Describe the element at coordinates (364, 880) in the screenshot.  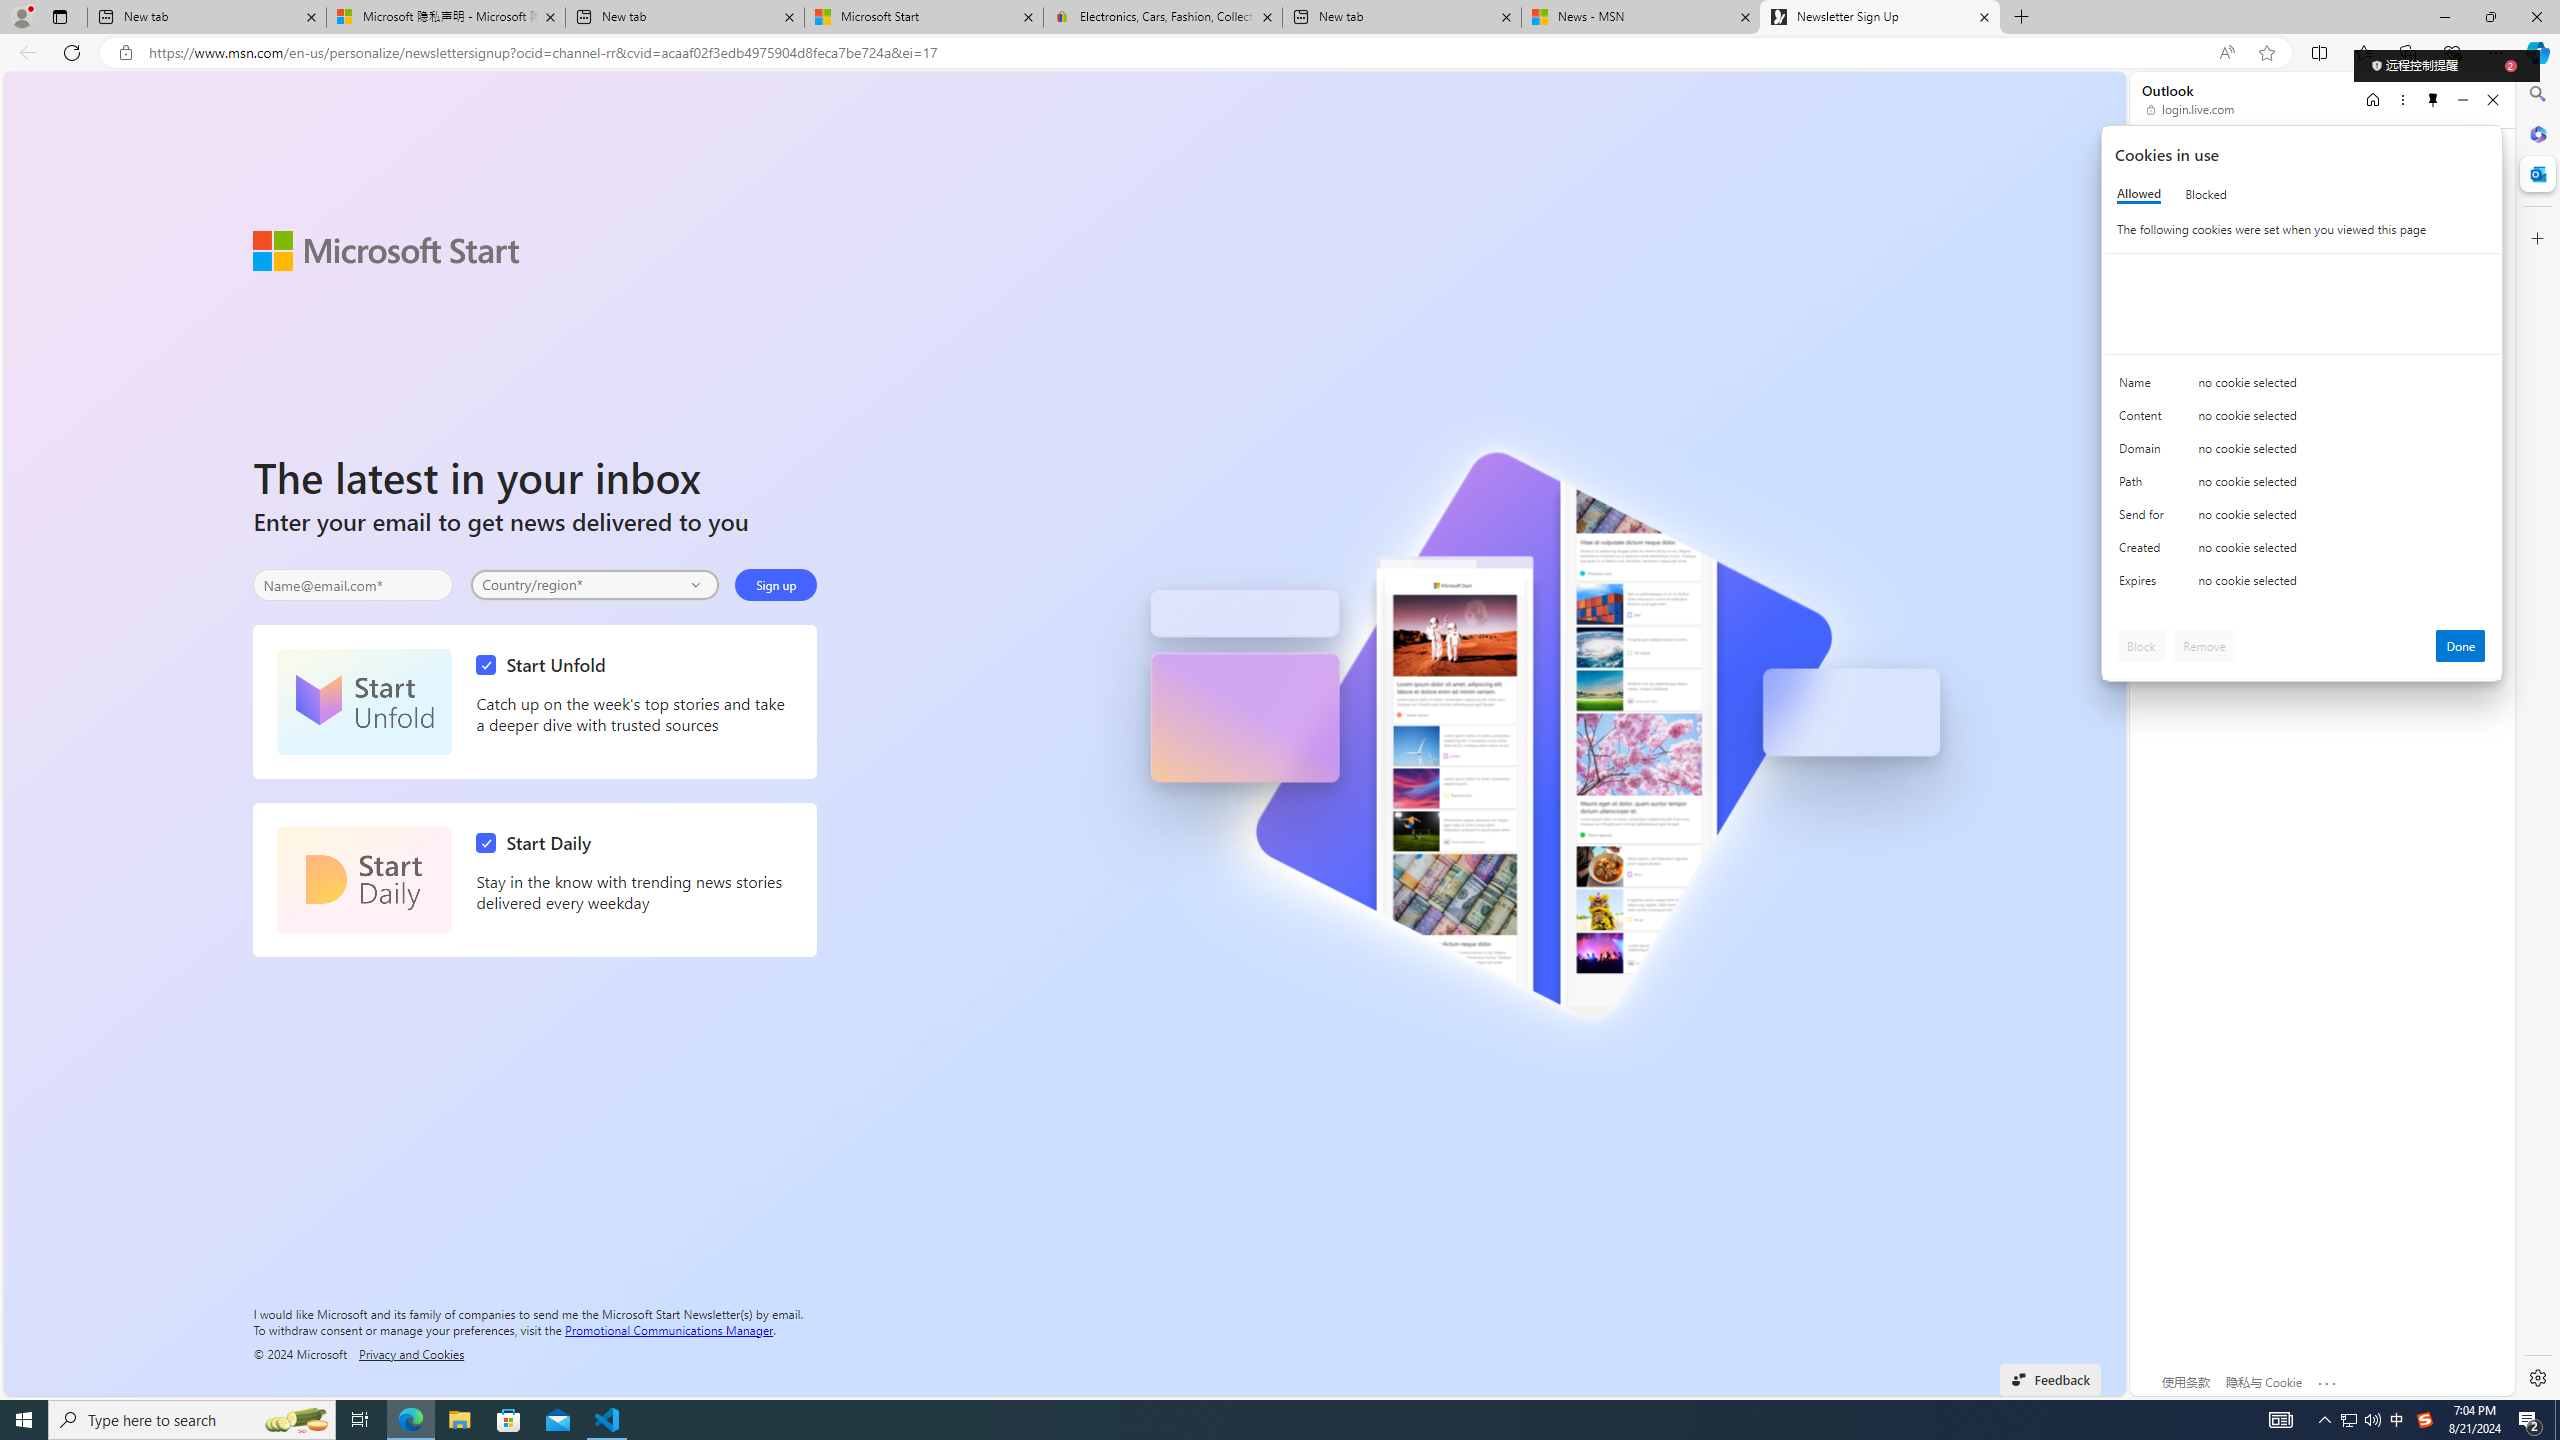
I see `Start Daily` at that location.